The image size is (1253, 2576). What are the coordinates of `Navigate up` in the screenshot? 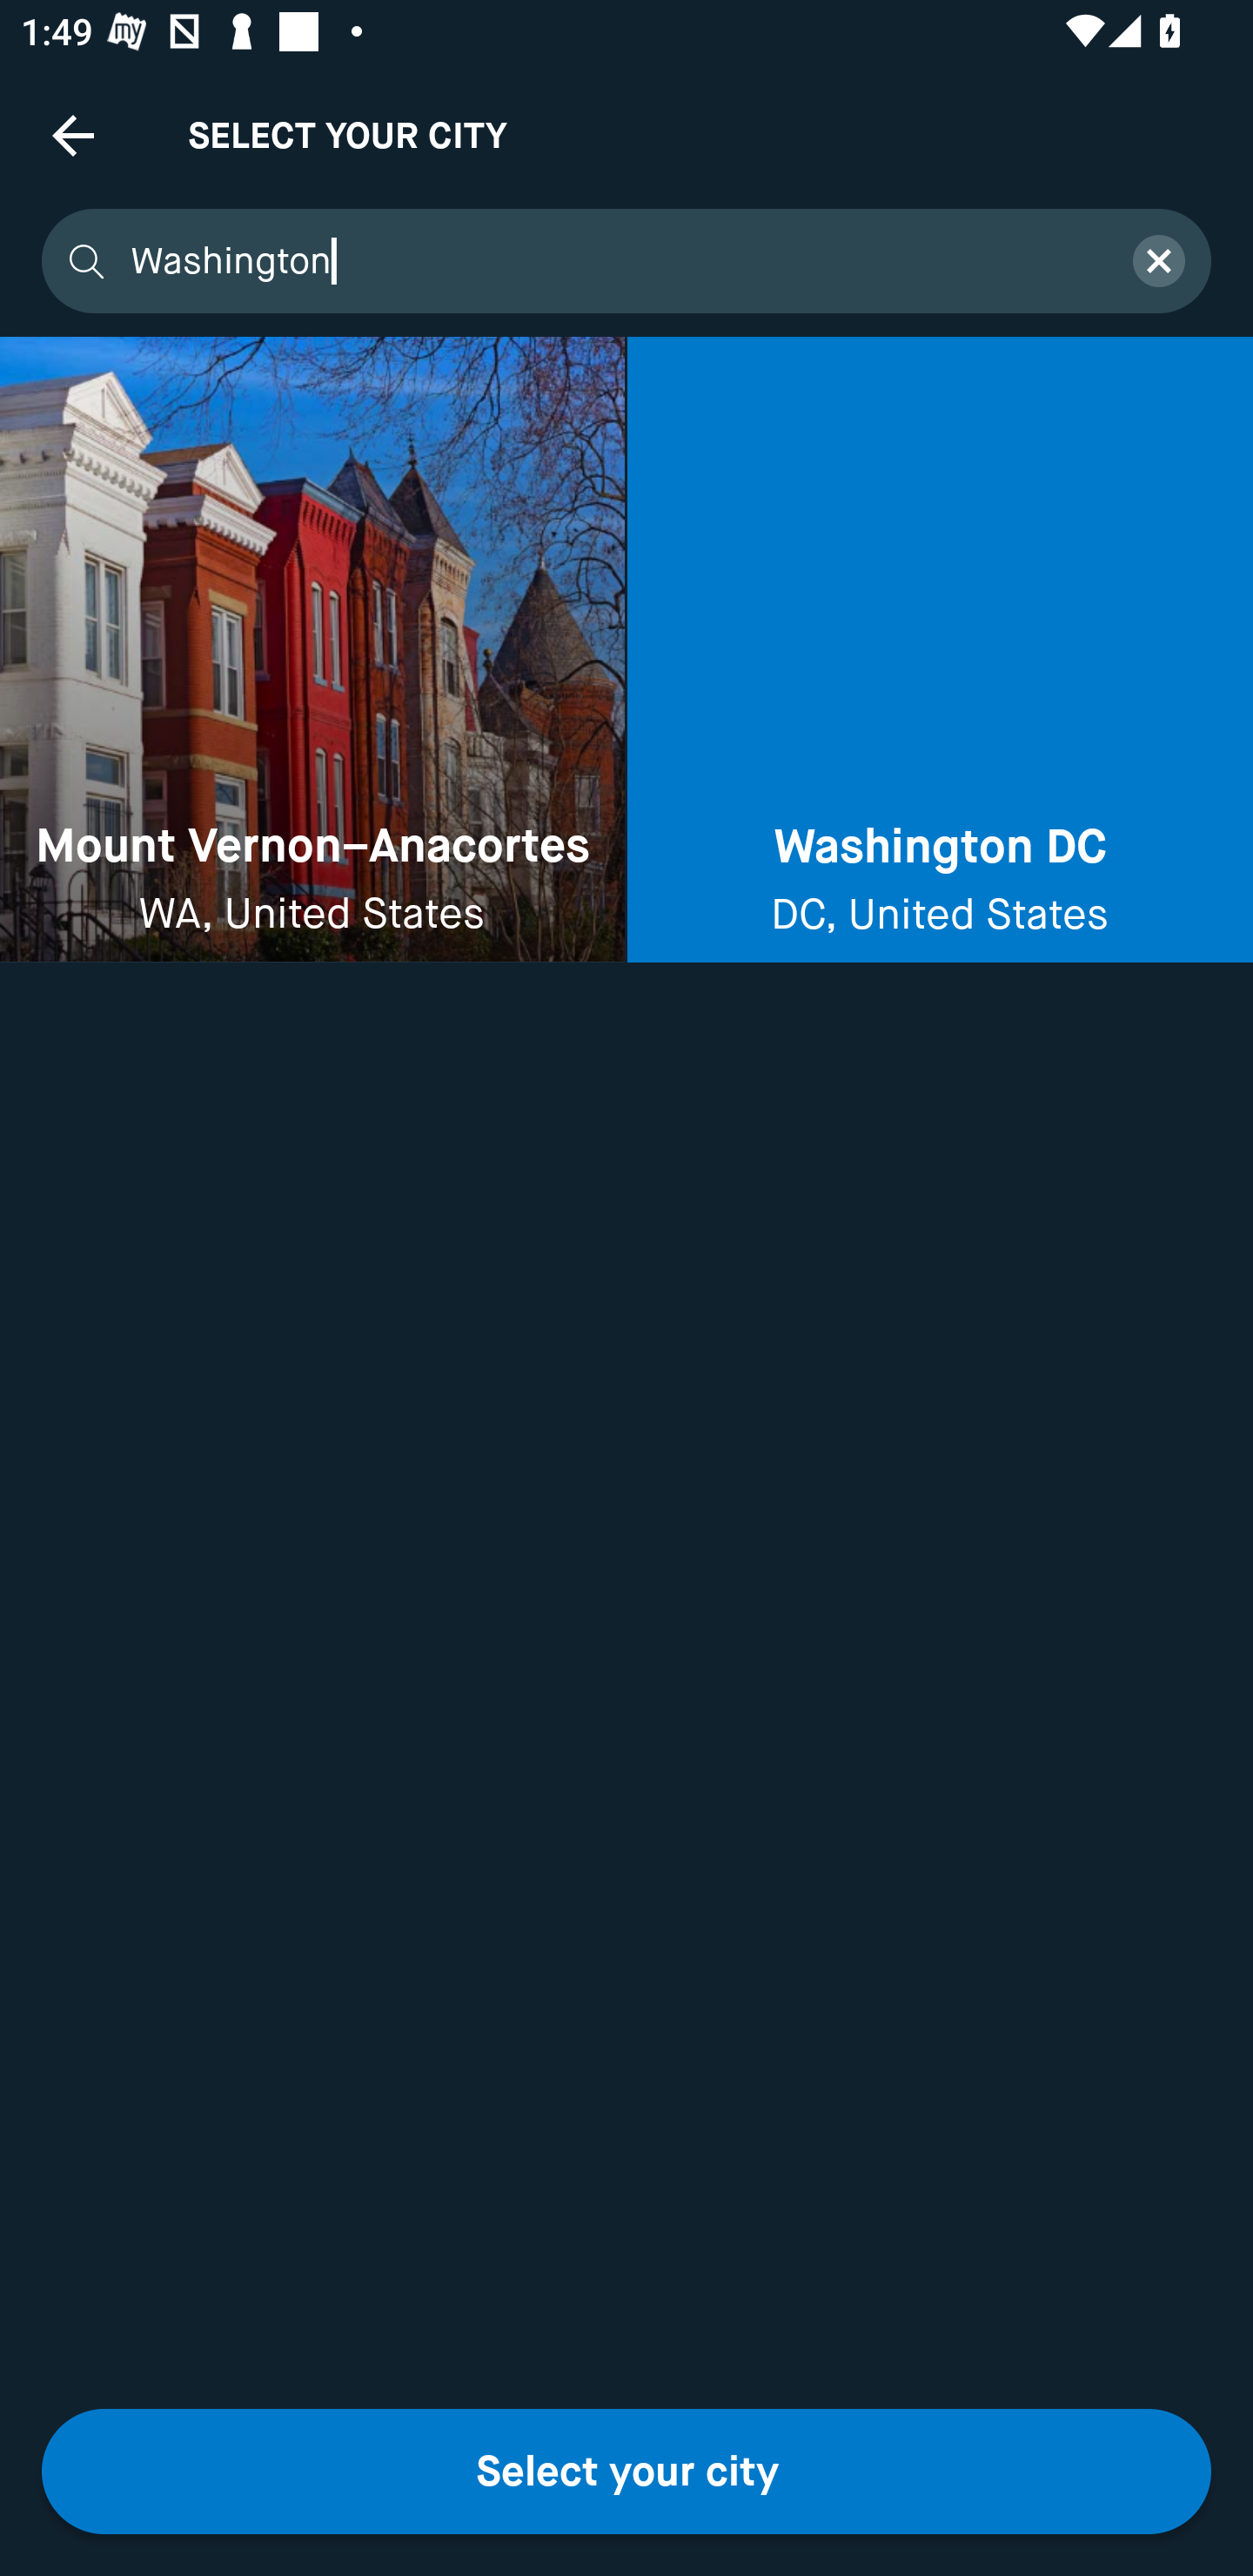 It's located at (73, 135).